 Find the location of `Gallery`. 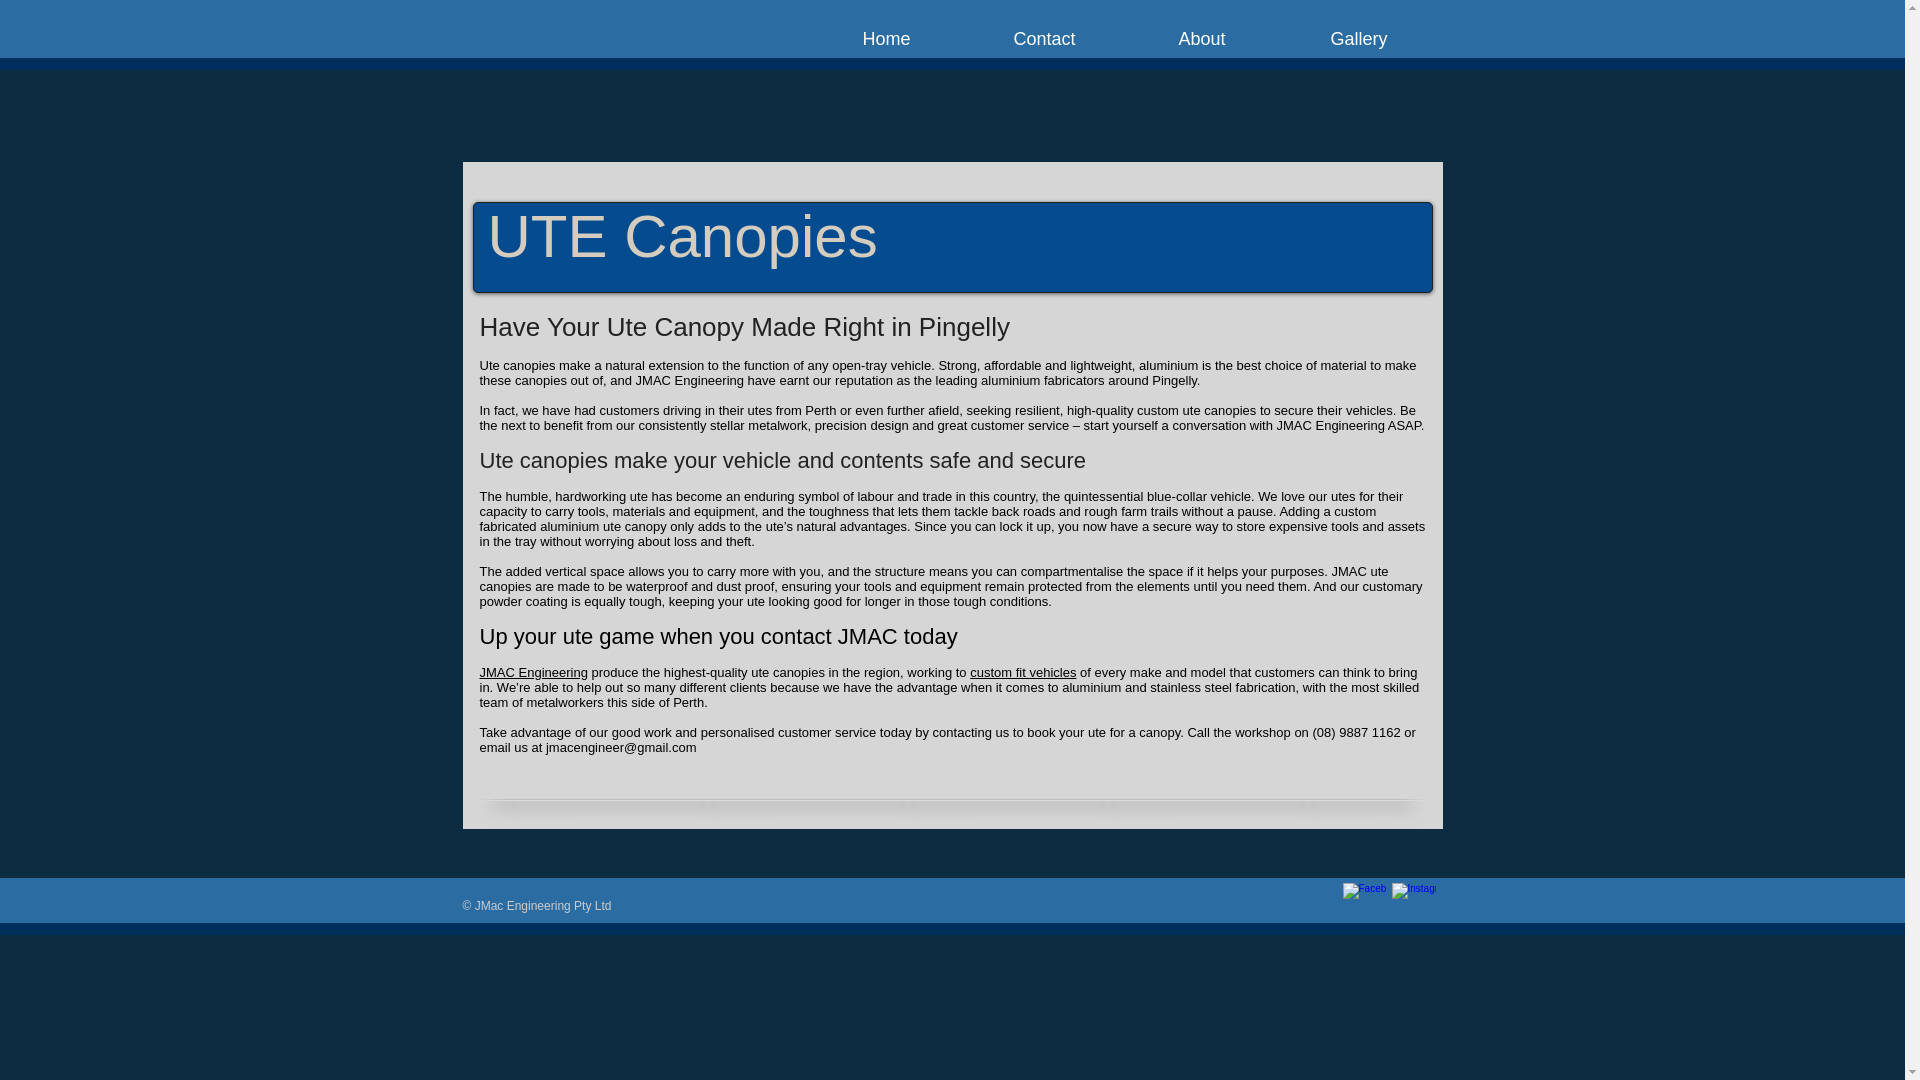

Gallery is located at coordinates (1358, 39).